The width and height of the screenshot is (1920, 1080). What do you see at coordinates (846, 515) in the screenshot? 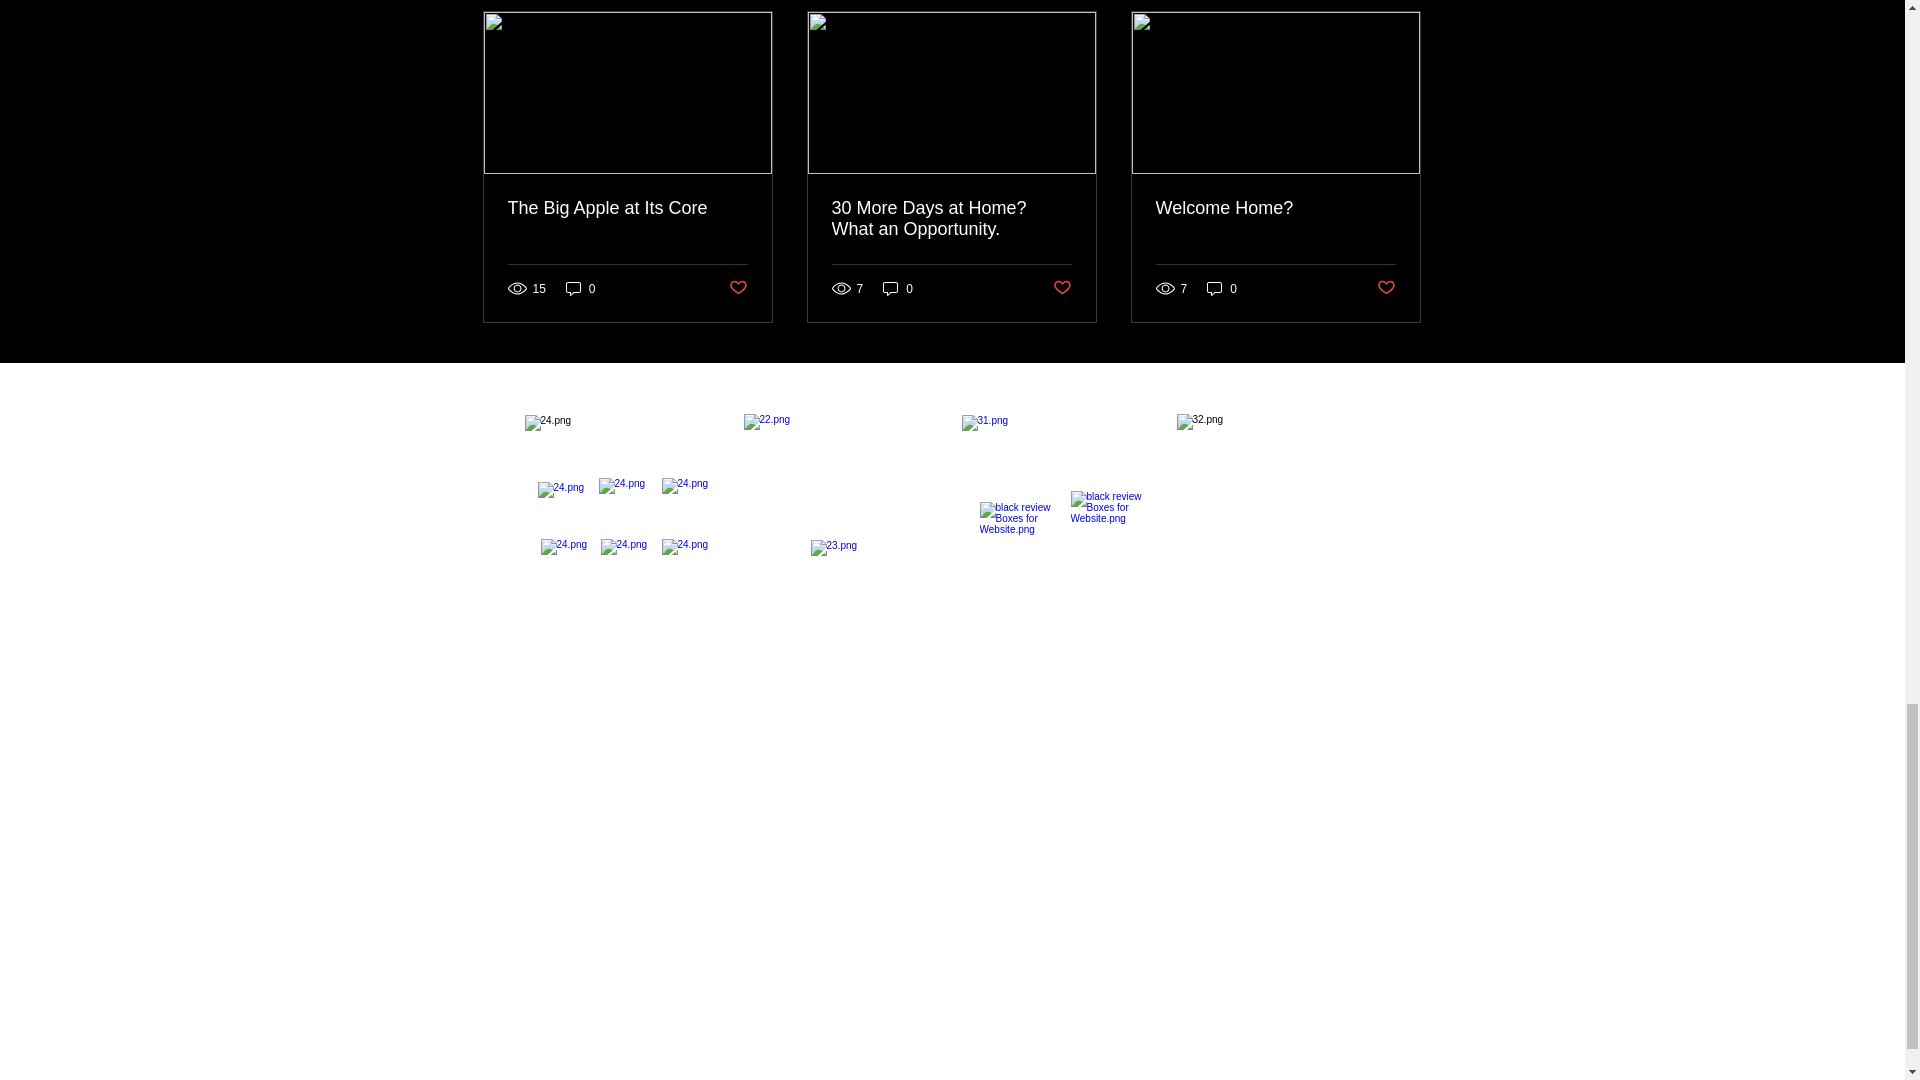
I see `purple square.png` at bounding box center [846, 515].